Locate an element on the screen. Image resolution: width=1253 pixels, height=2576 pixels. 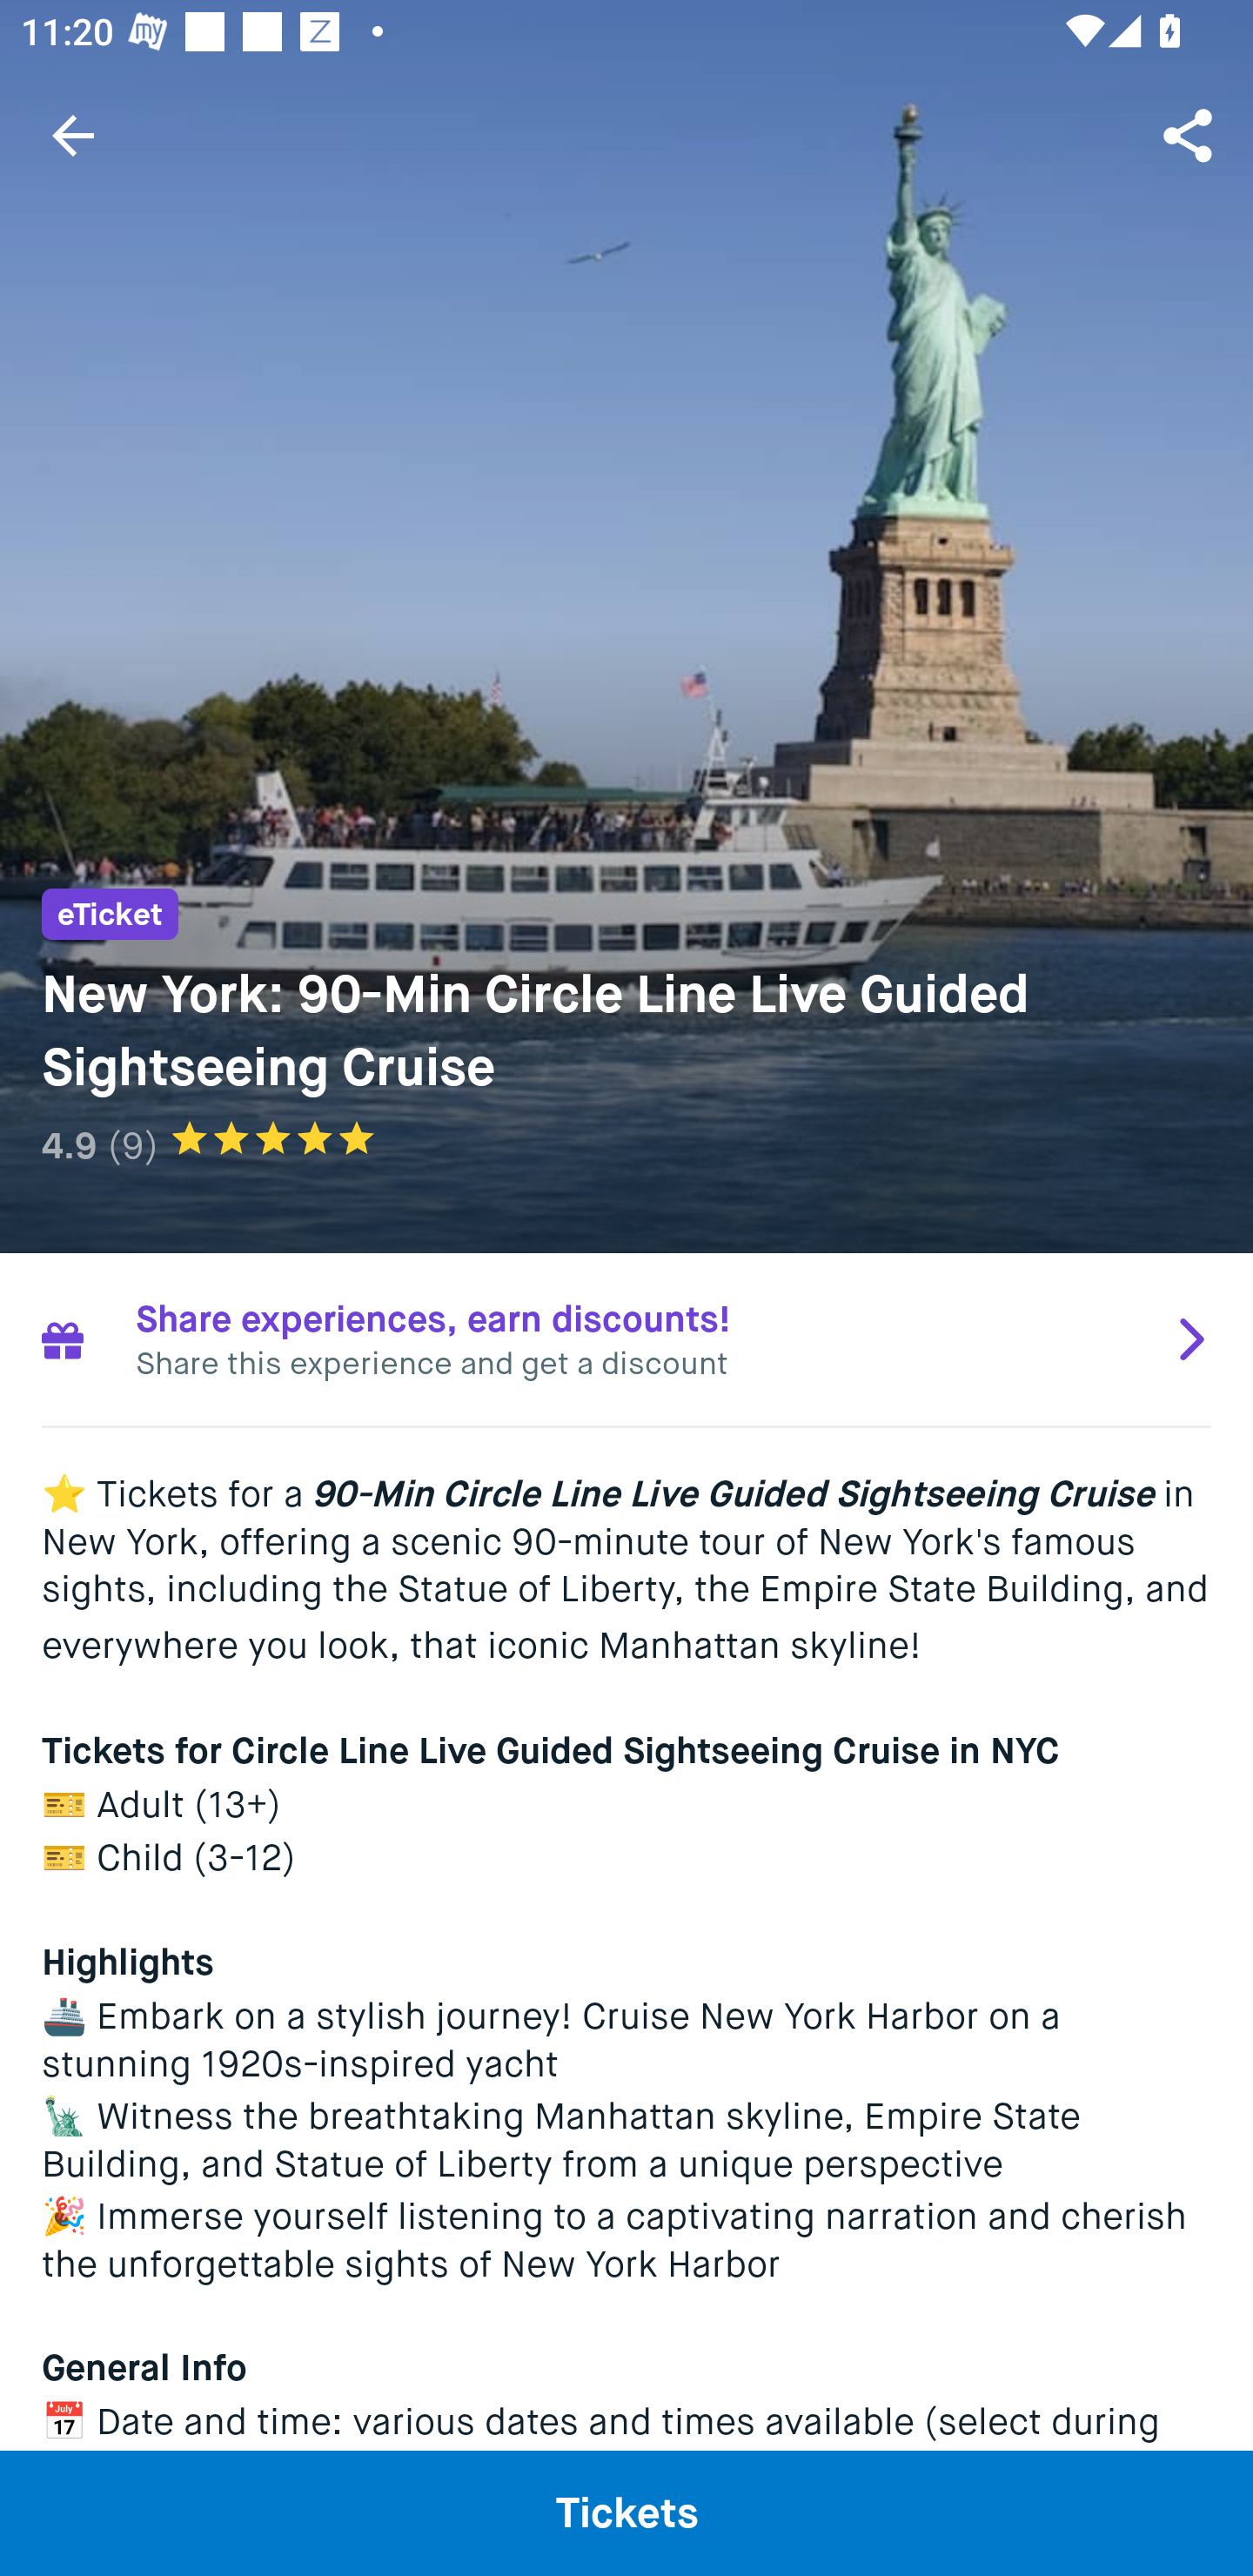
Share is located at coordinates (1190, 134).